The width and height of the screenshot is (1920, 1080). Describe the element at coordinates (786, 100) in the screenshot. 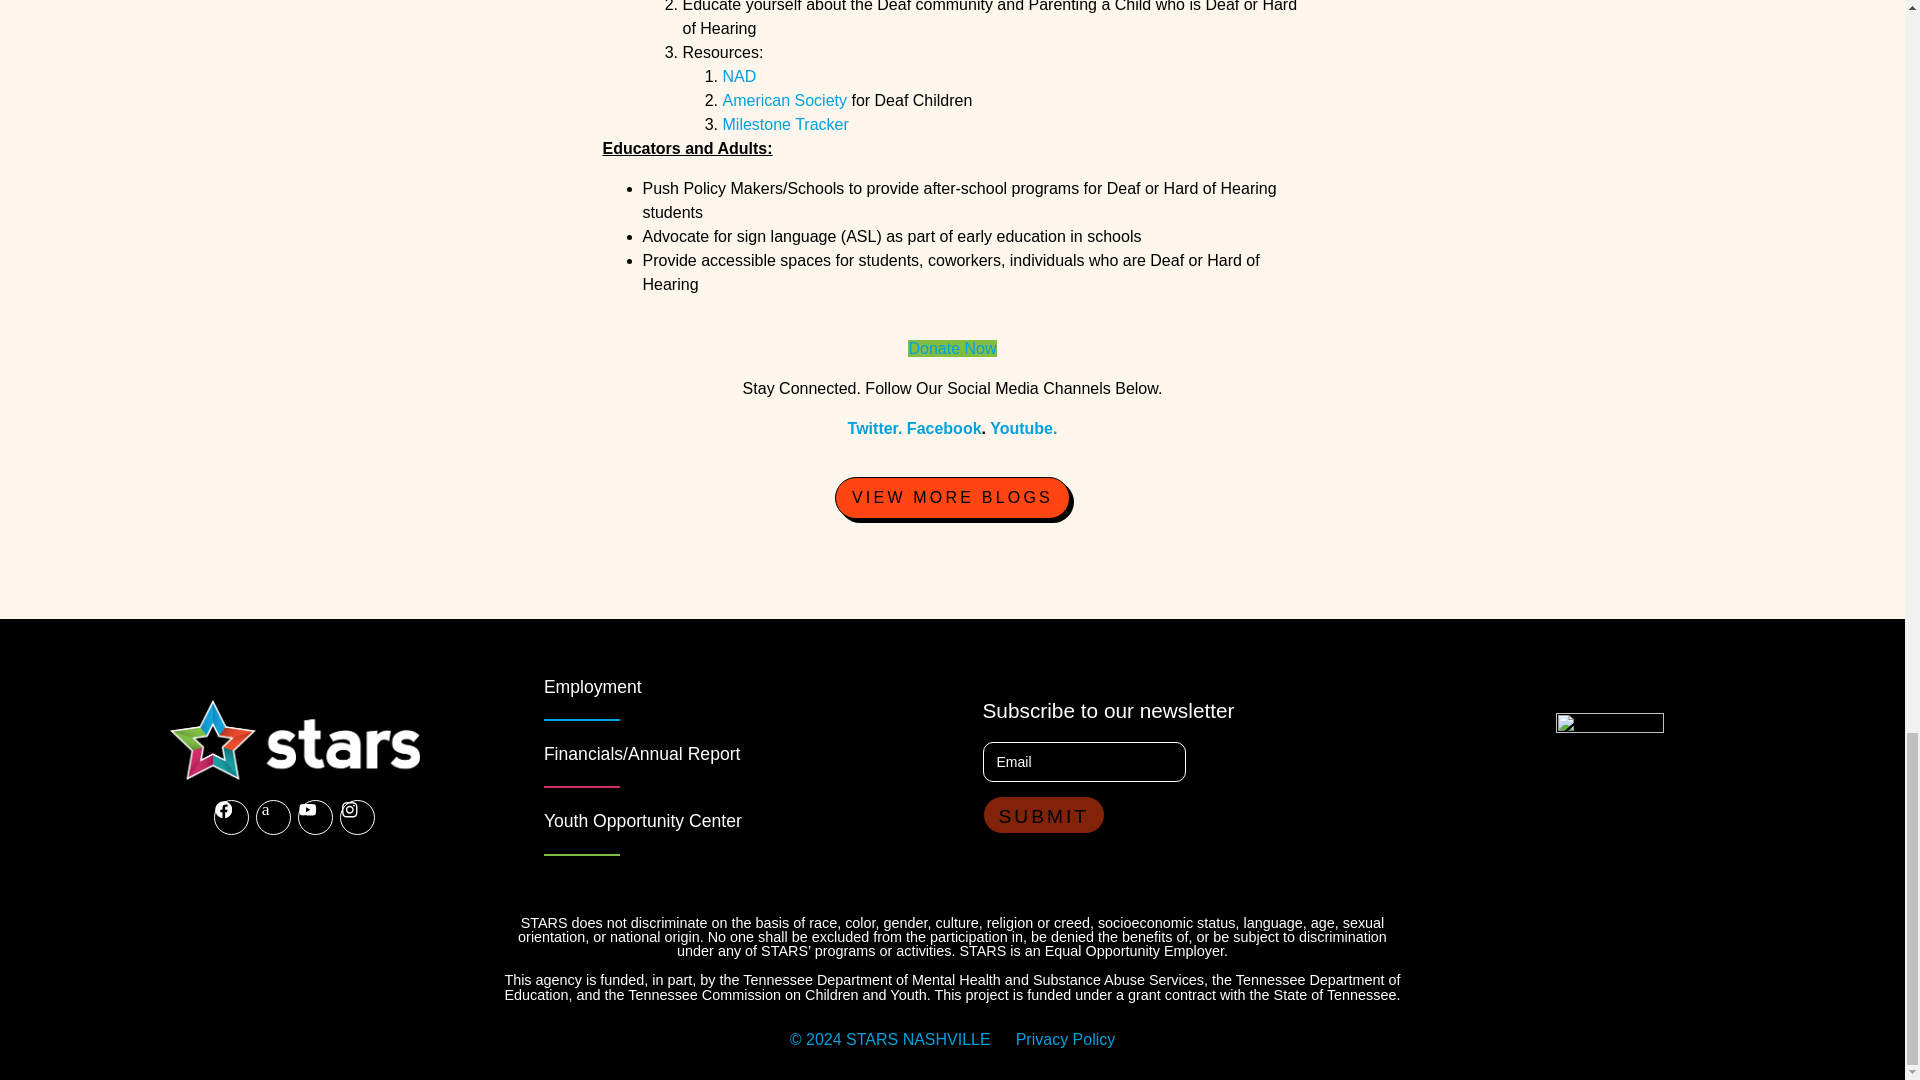

I see `American Society` at that location.